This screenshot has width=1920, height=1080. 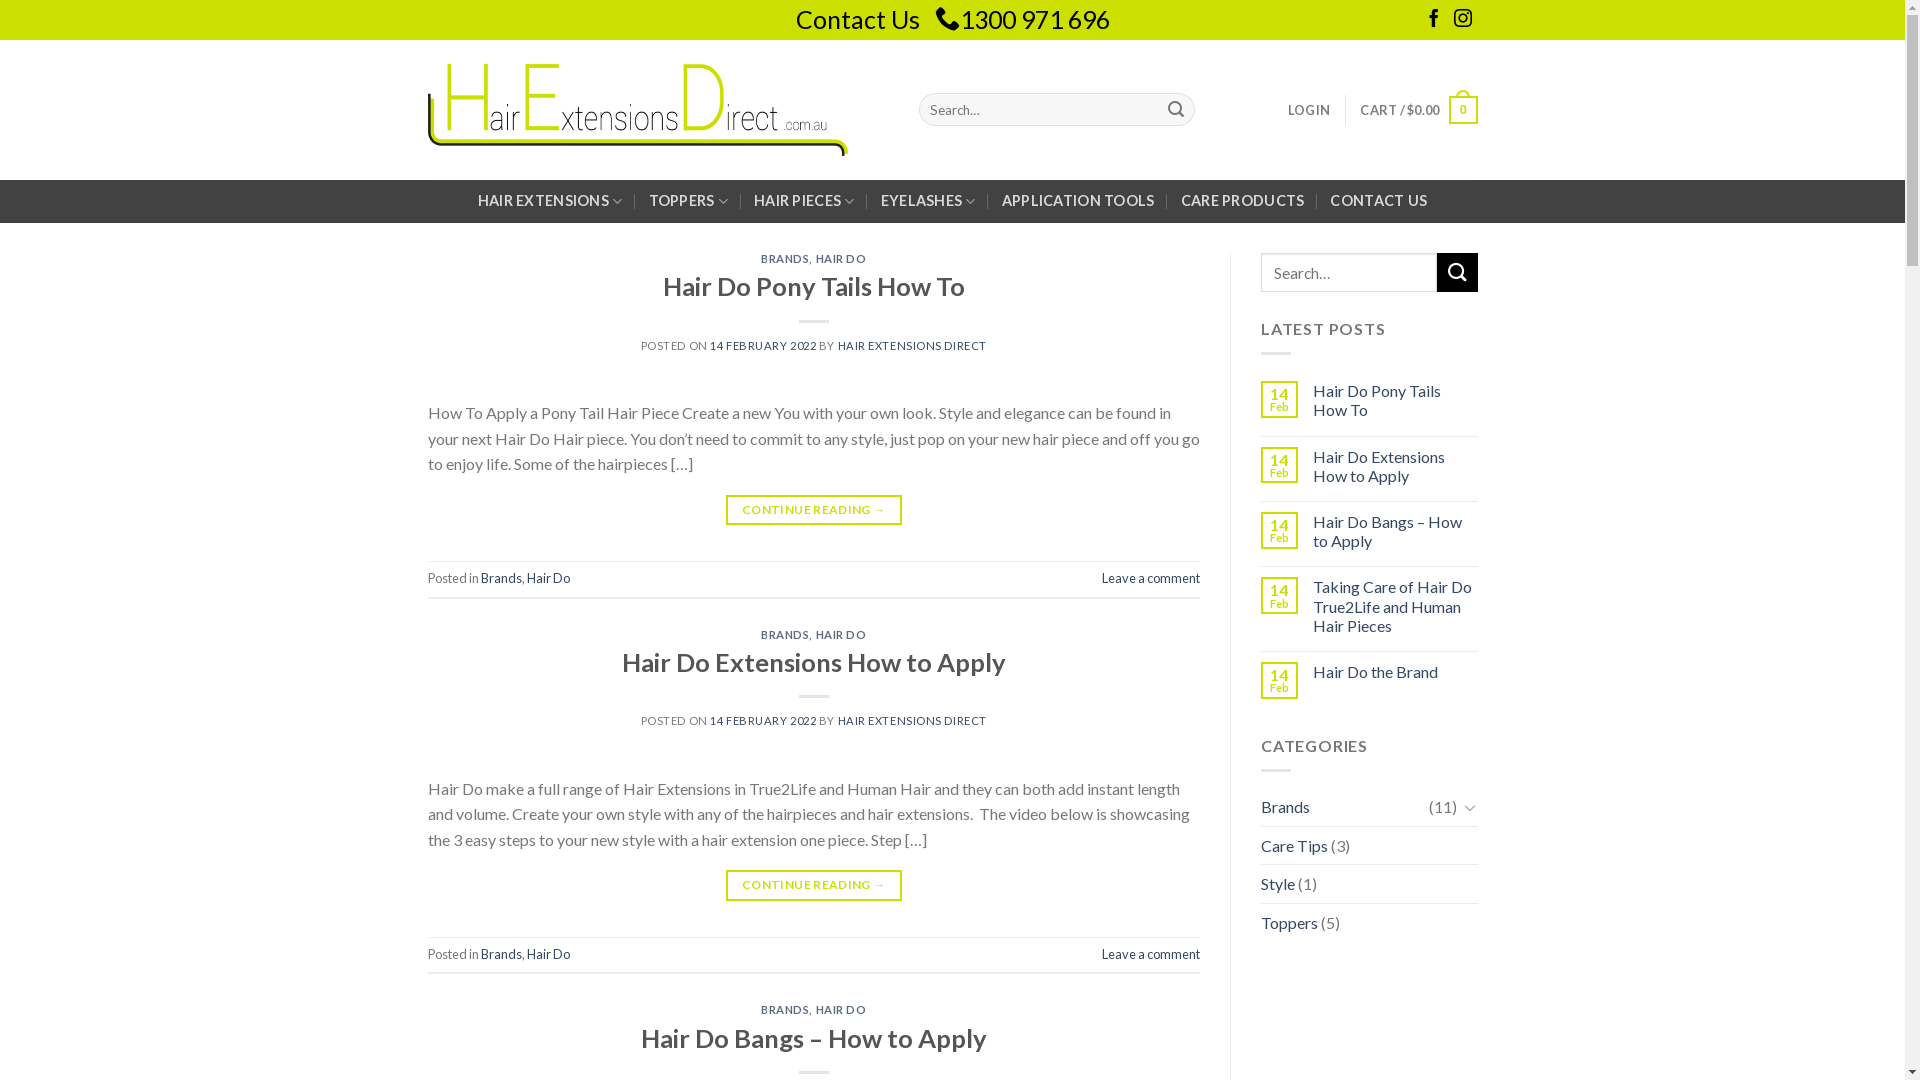 I want to click on Leave a comment, so click(x=1151, y=954).